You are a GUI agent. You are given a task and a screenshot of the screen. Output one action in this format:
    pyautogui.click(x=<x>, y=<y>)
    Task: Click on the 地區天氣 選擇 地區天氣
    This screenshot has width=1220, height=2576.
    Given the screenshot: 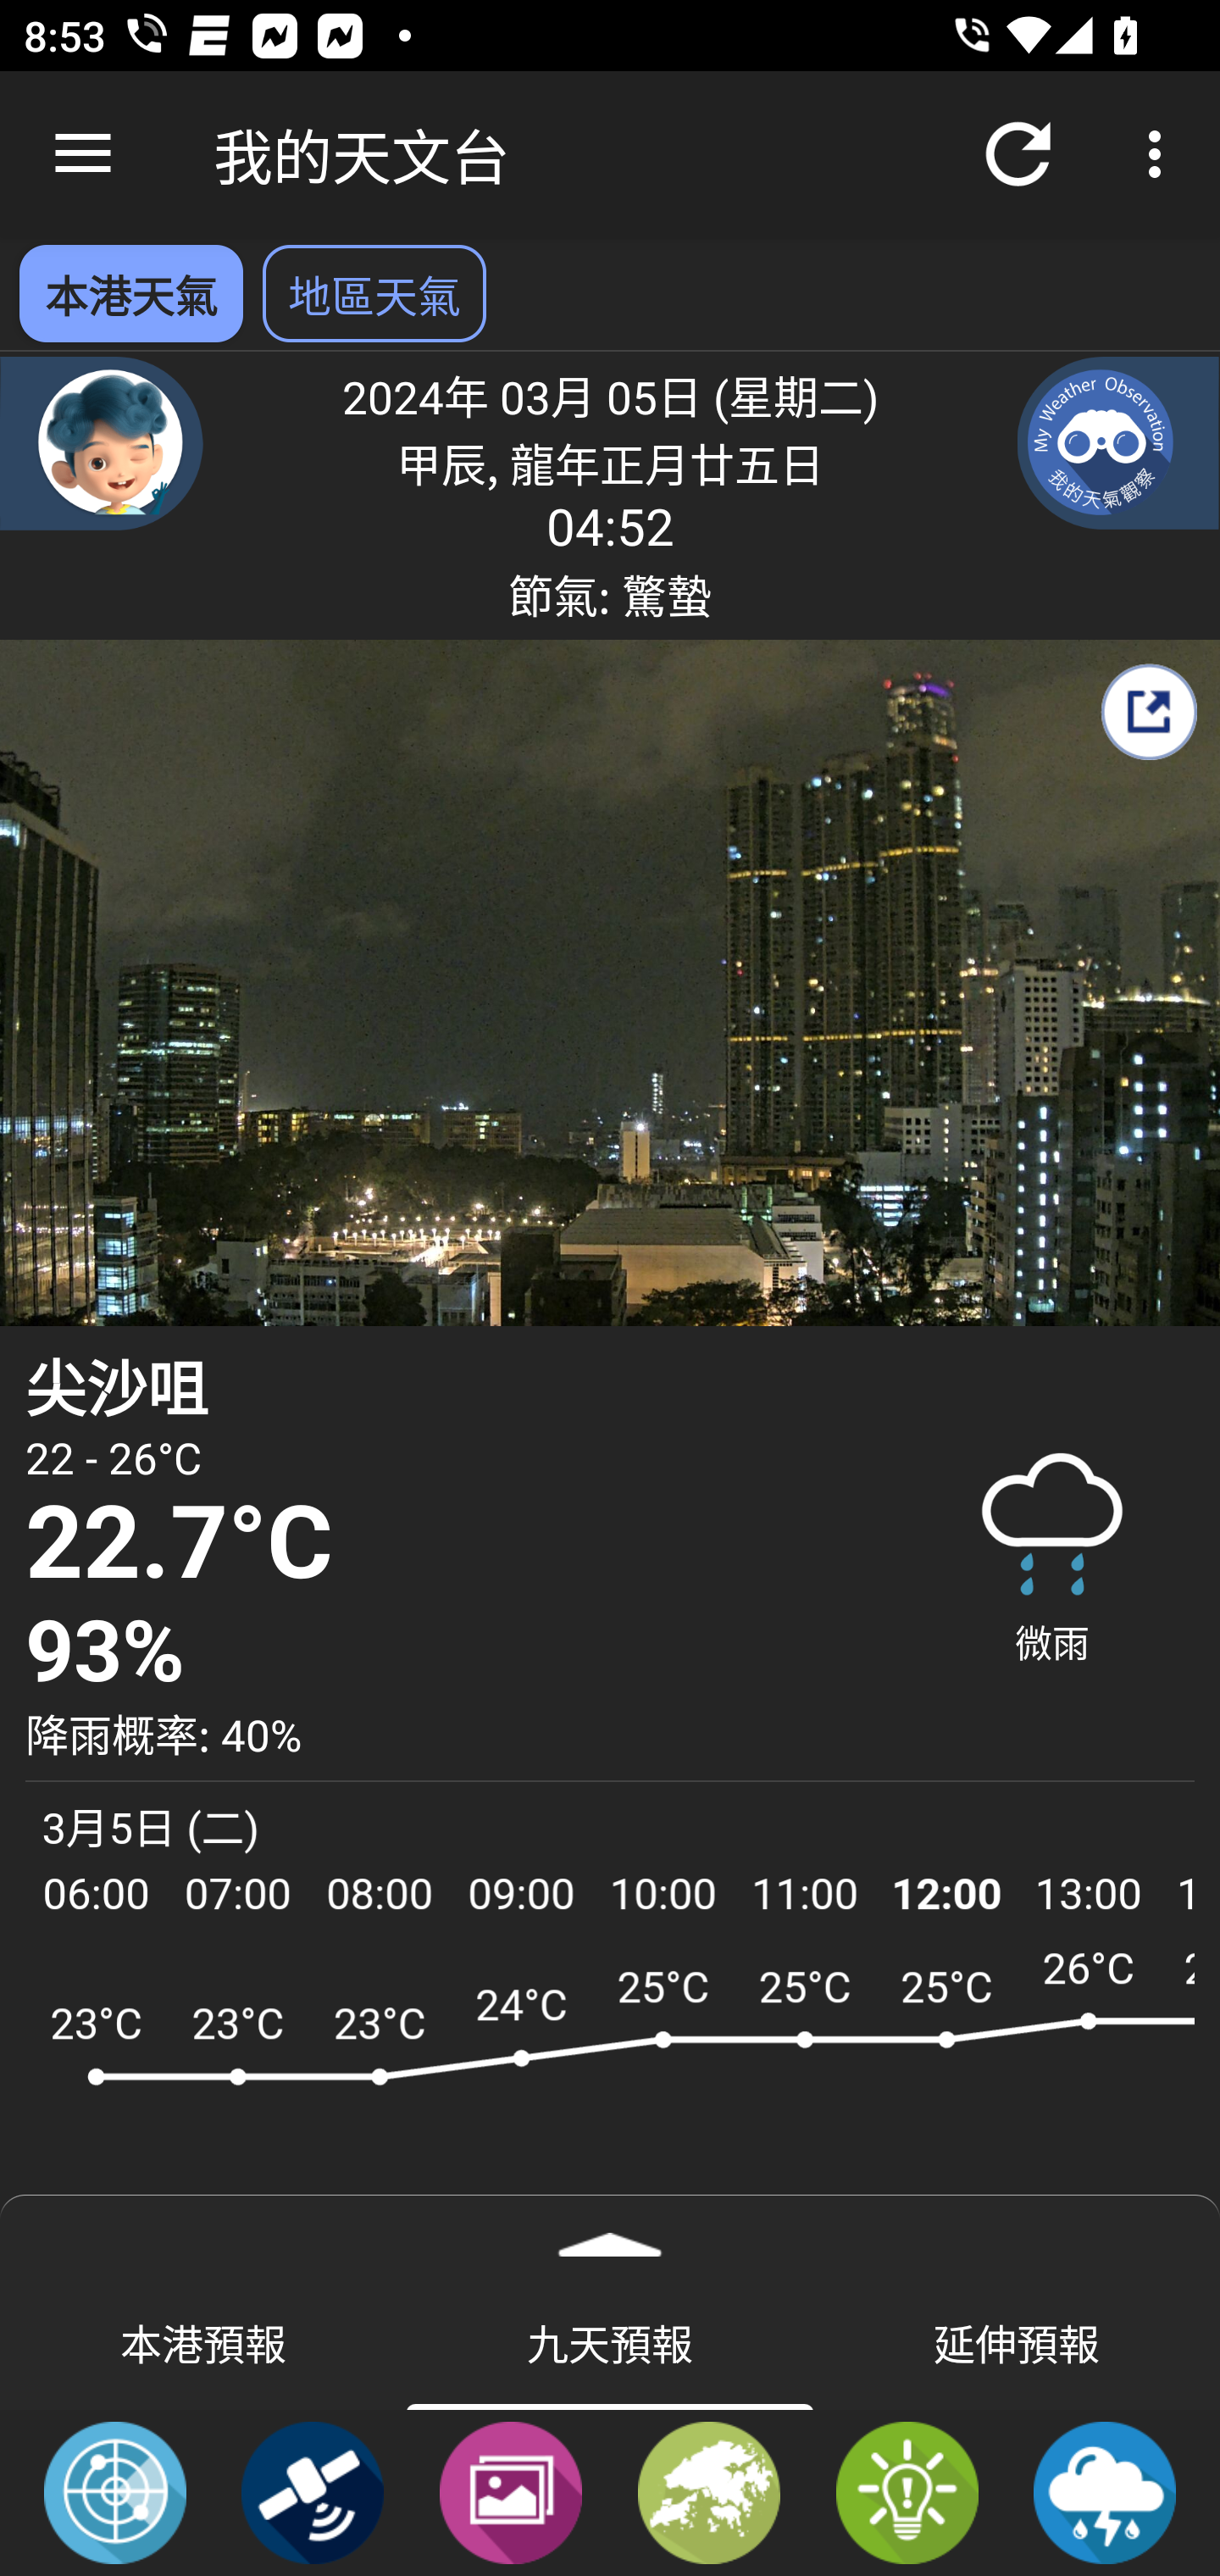 What is the action you would take?
    pyautogui.click(x=374, y=293)
    